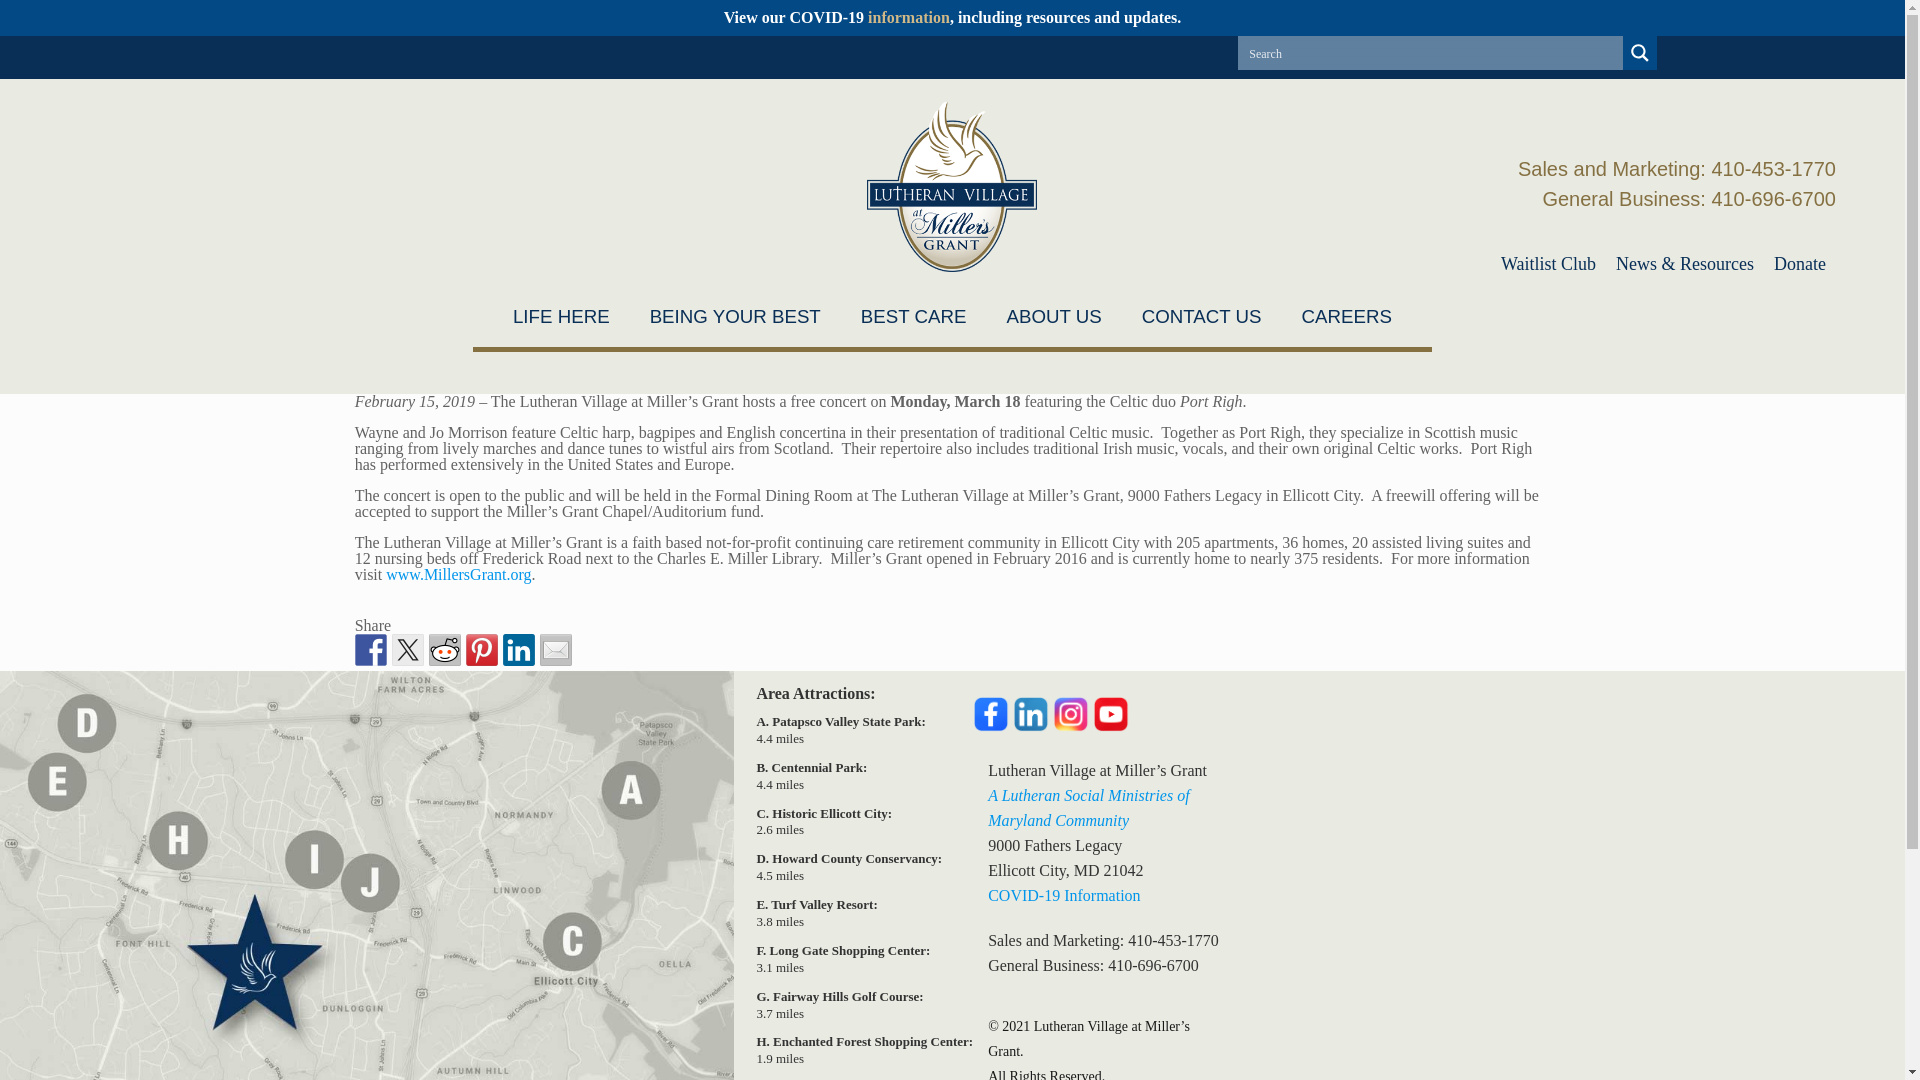 This screenshot has height=1080, width=1920. Describe the element at coordinates (913, 316) in the screenshot. I see `BEST CARE` at that location.